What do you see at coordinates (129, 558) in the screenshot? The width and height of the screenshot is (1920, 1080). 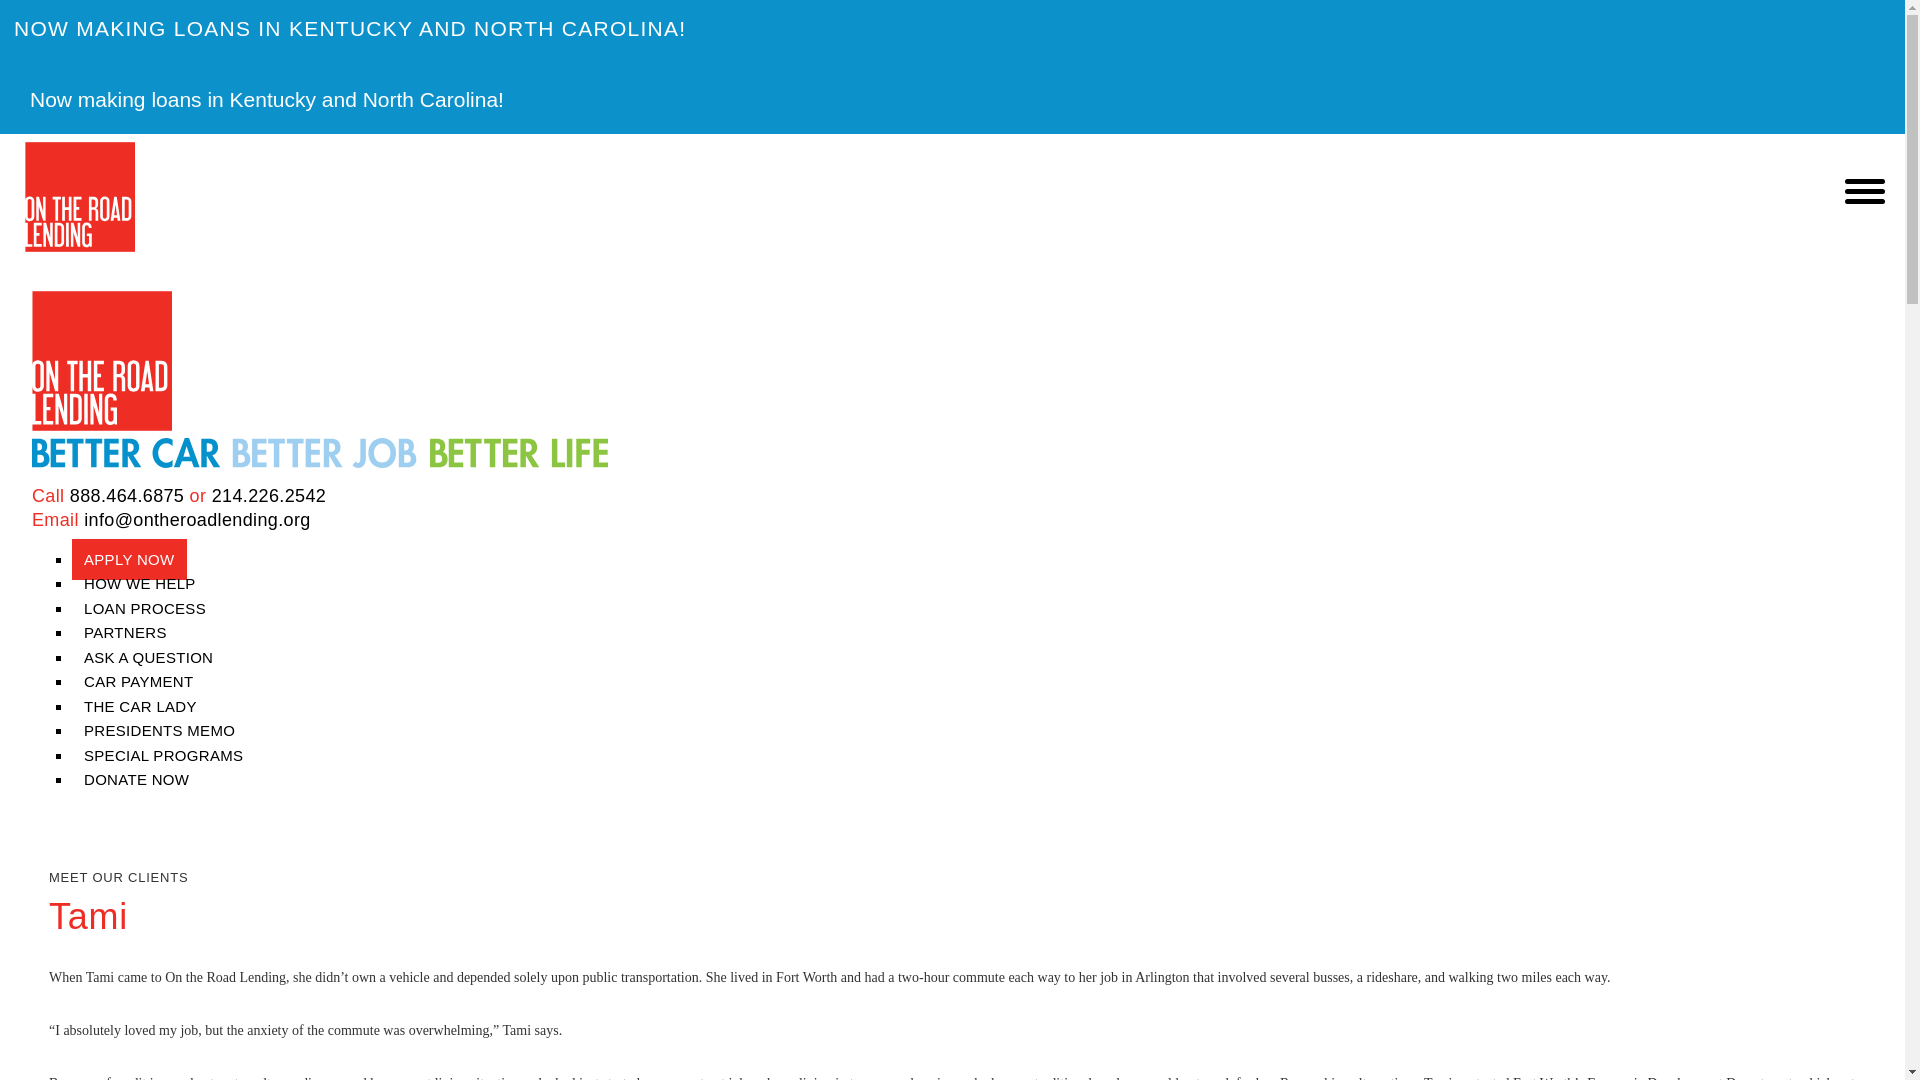 I see `APPLY NOW` at bounding box center [129, 558].